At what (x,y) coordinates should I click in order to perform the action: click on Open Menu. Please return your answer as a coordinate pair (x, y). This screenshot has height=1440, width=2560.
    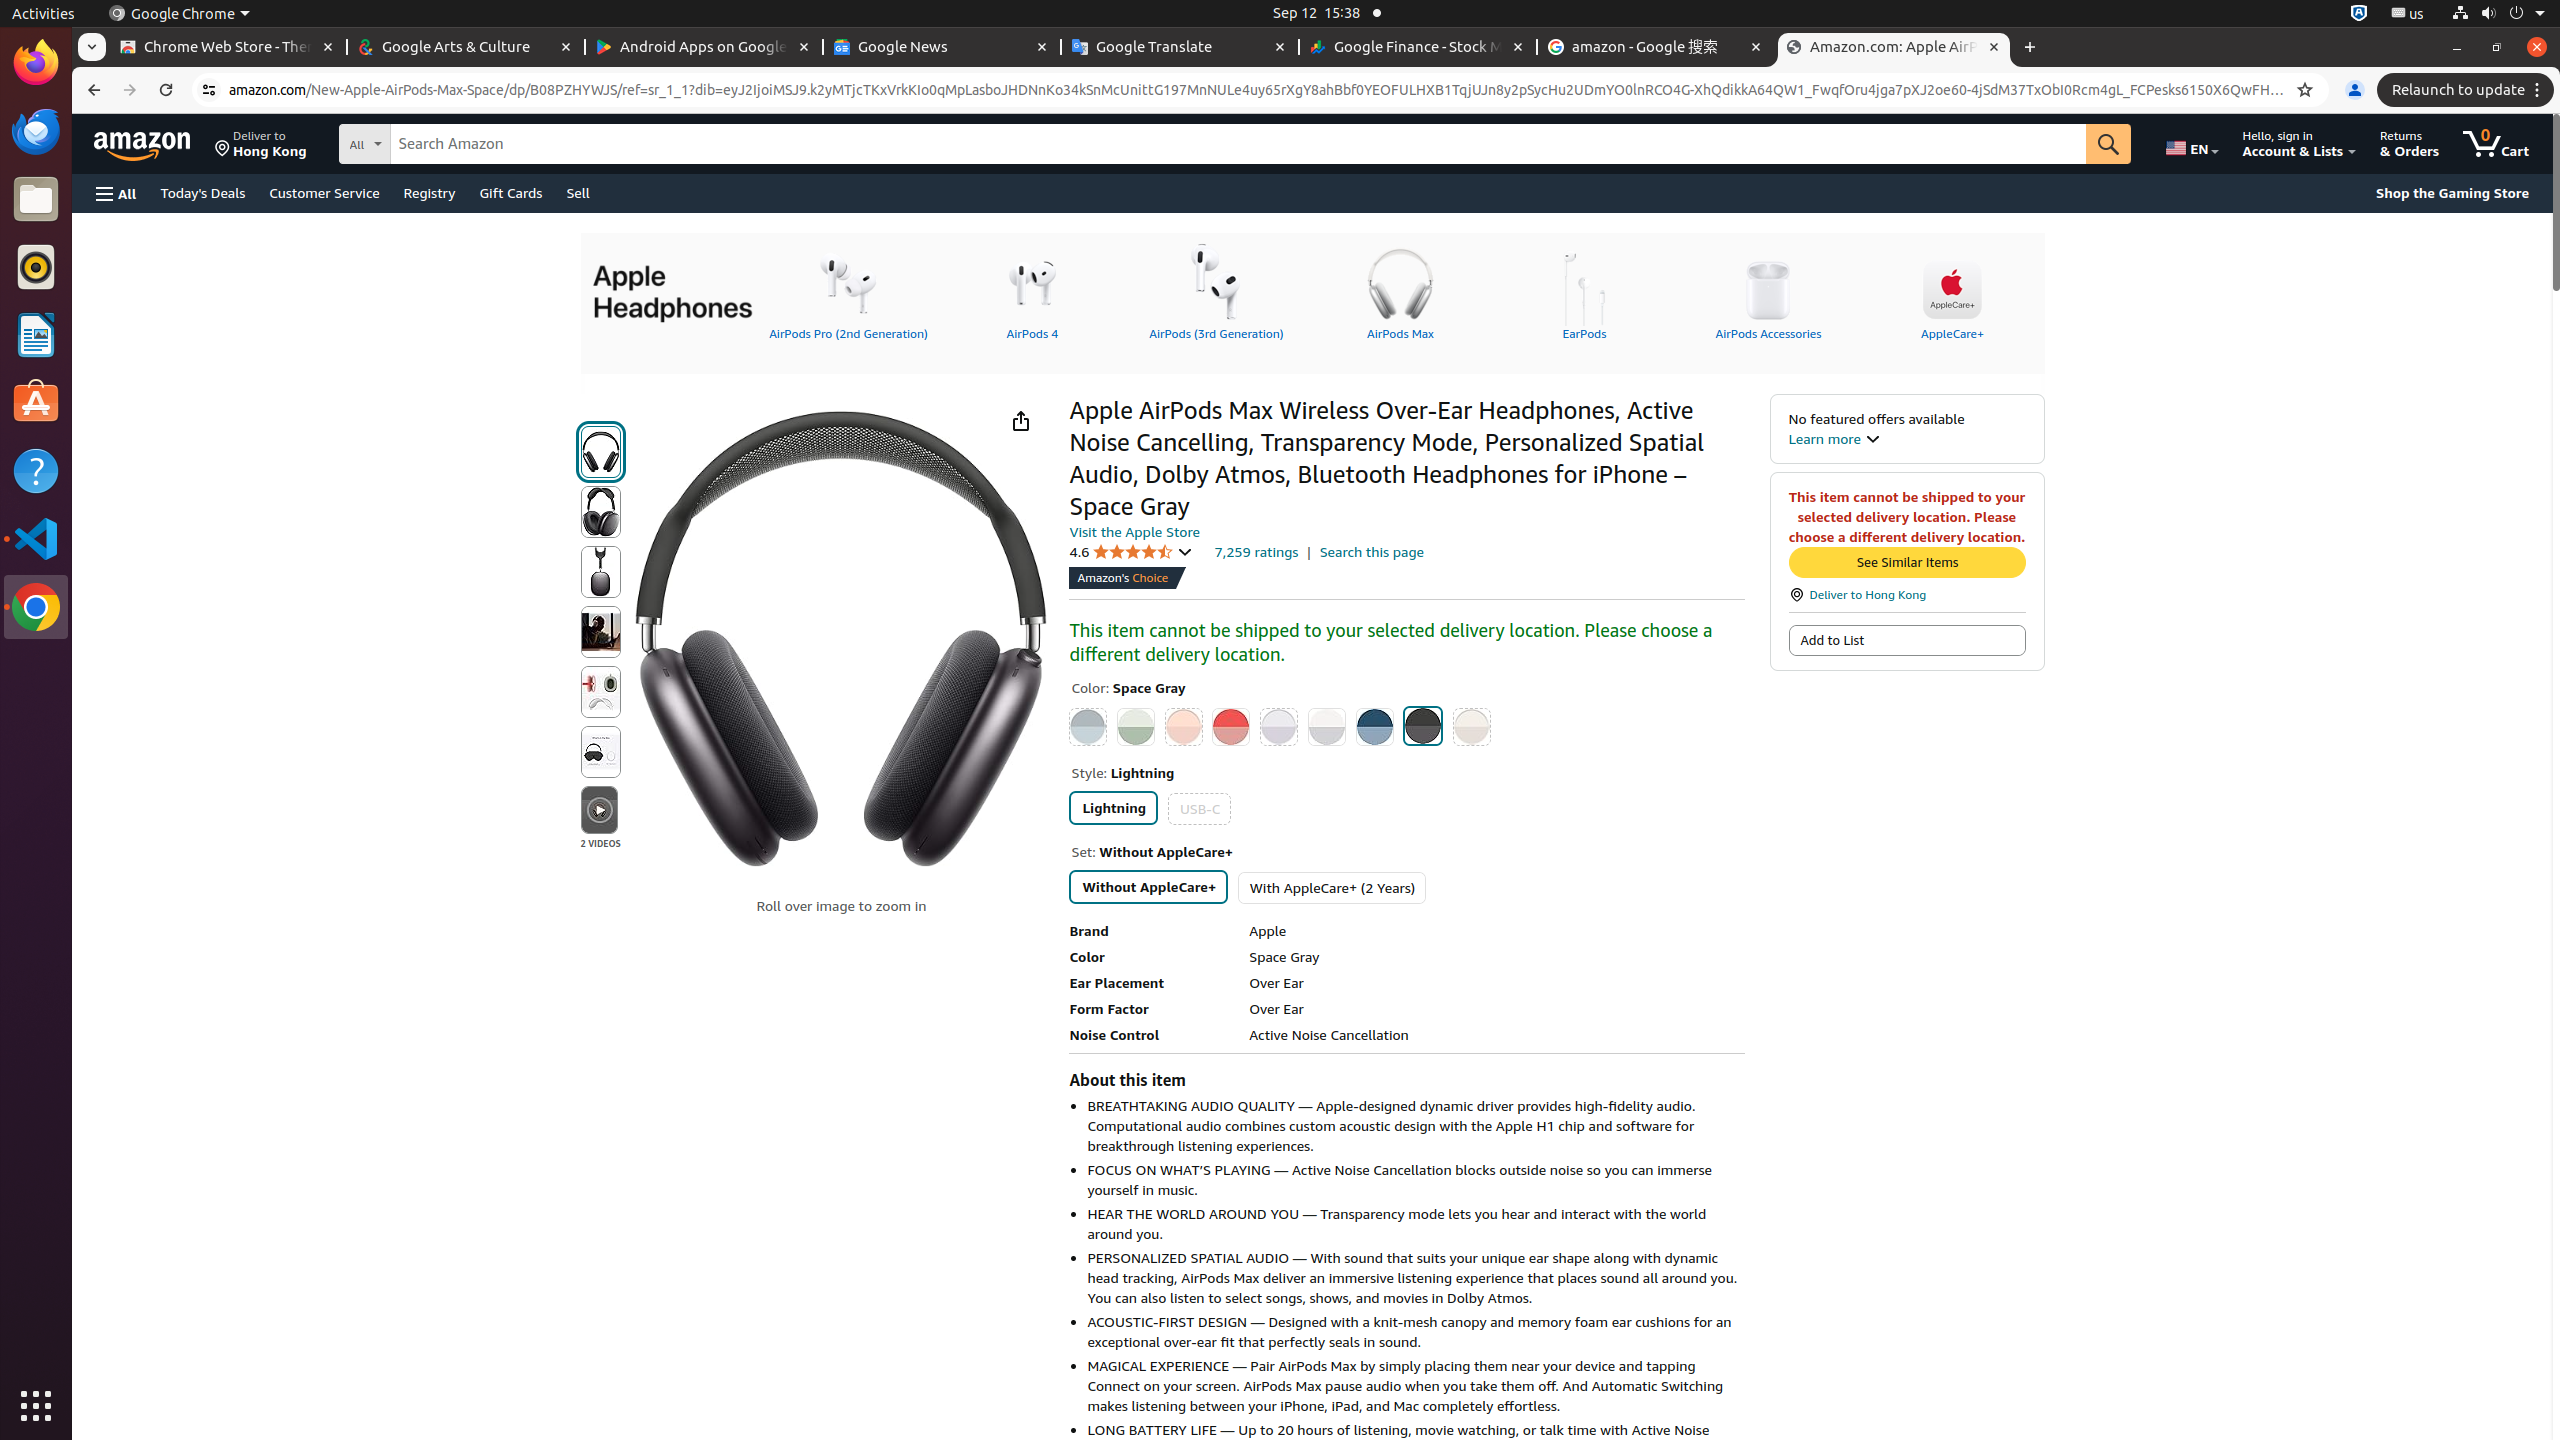
    Looking at the image, I should click on (116, 194).